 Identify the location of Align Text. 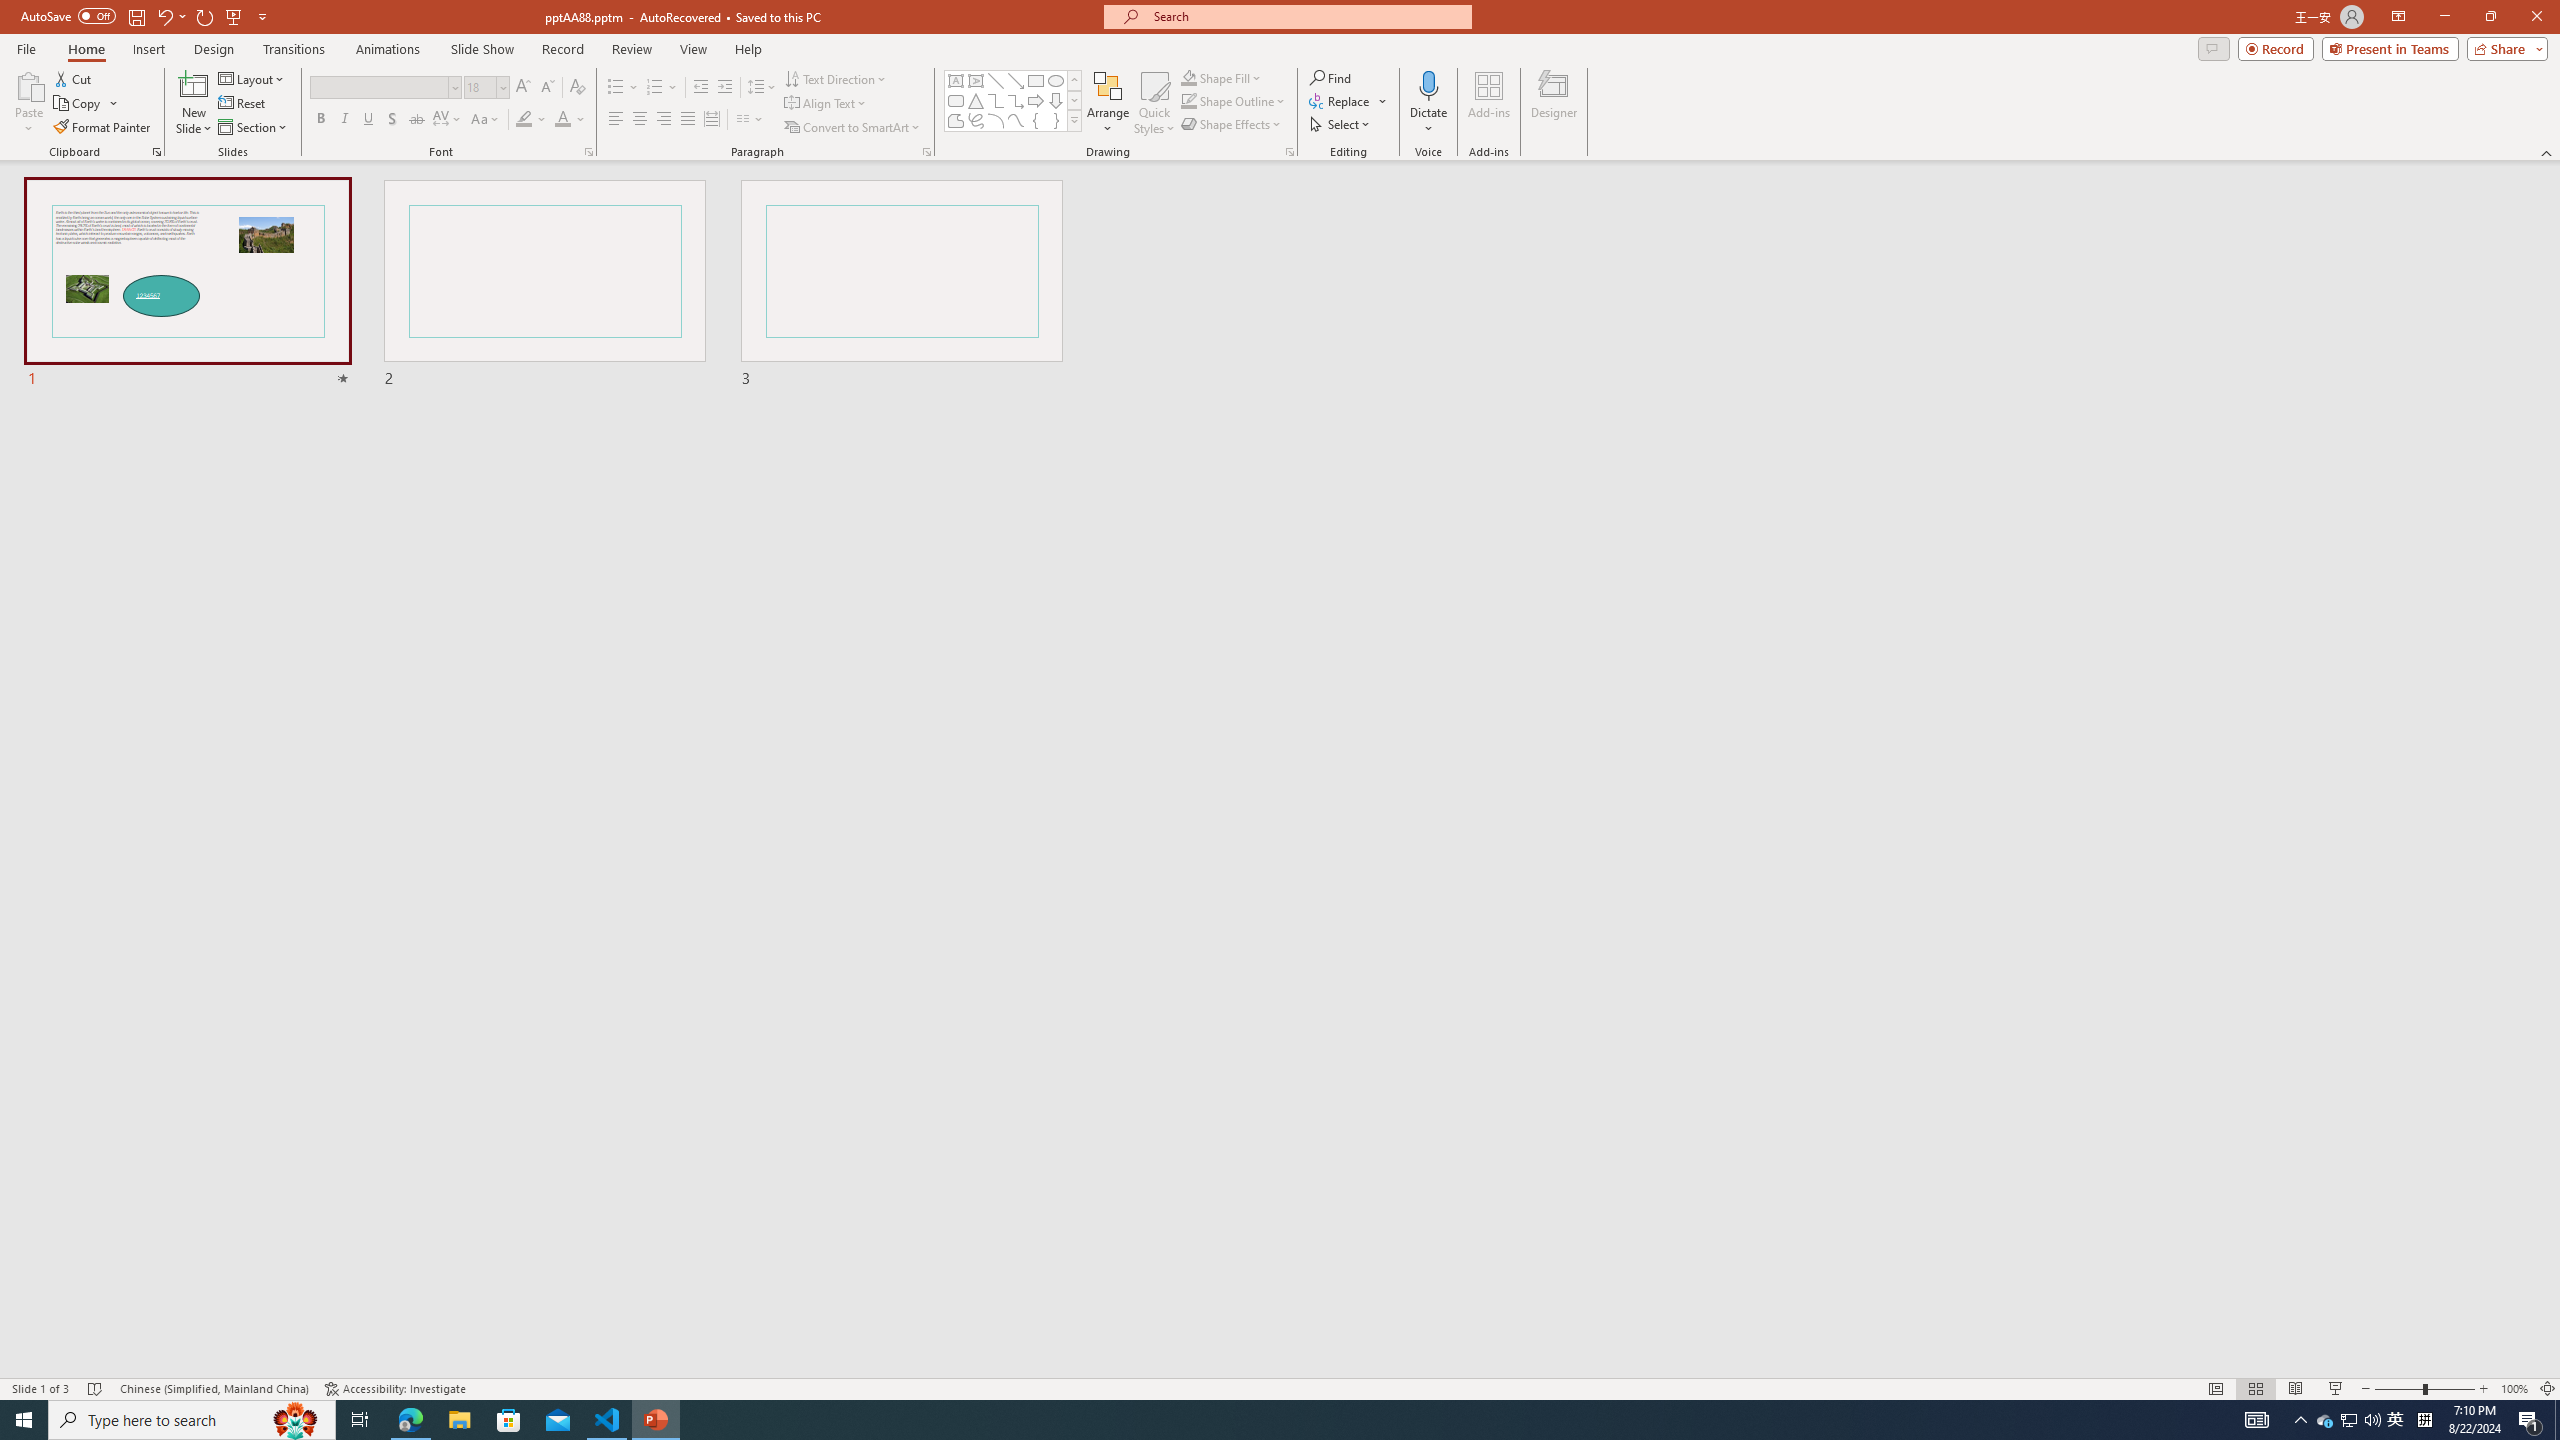
(826, 104).